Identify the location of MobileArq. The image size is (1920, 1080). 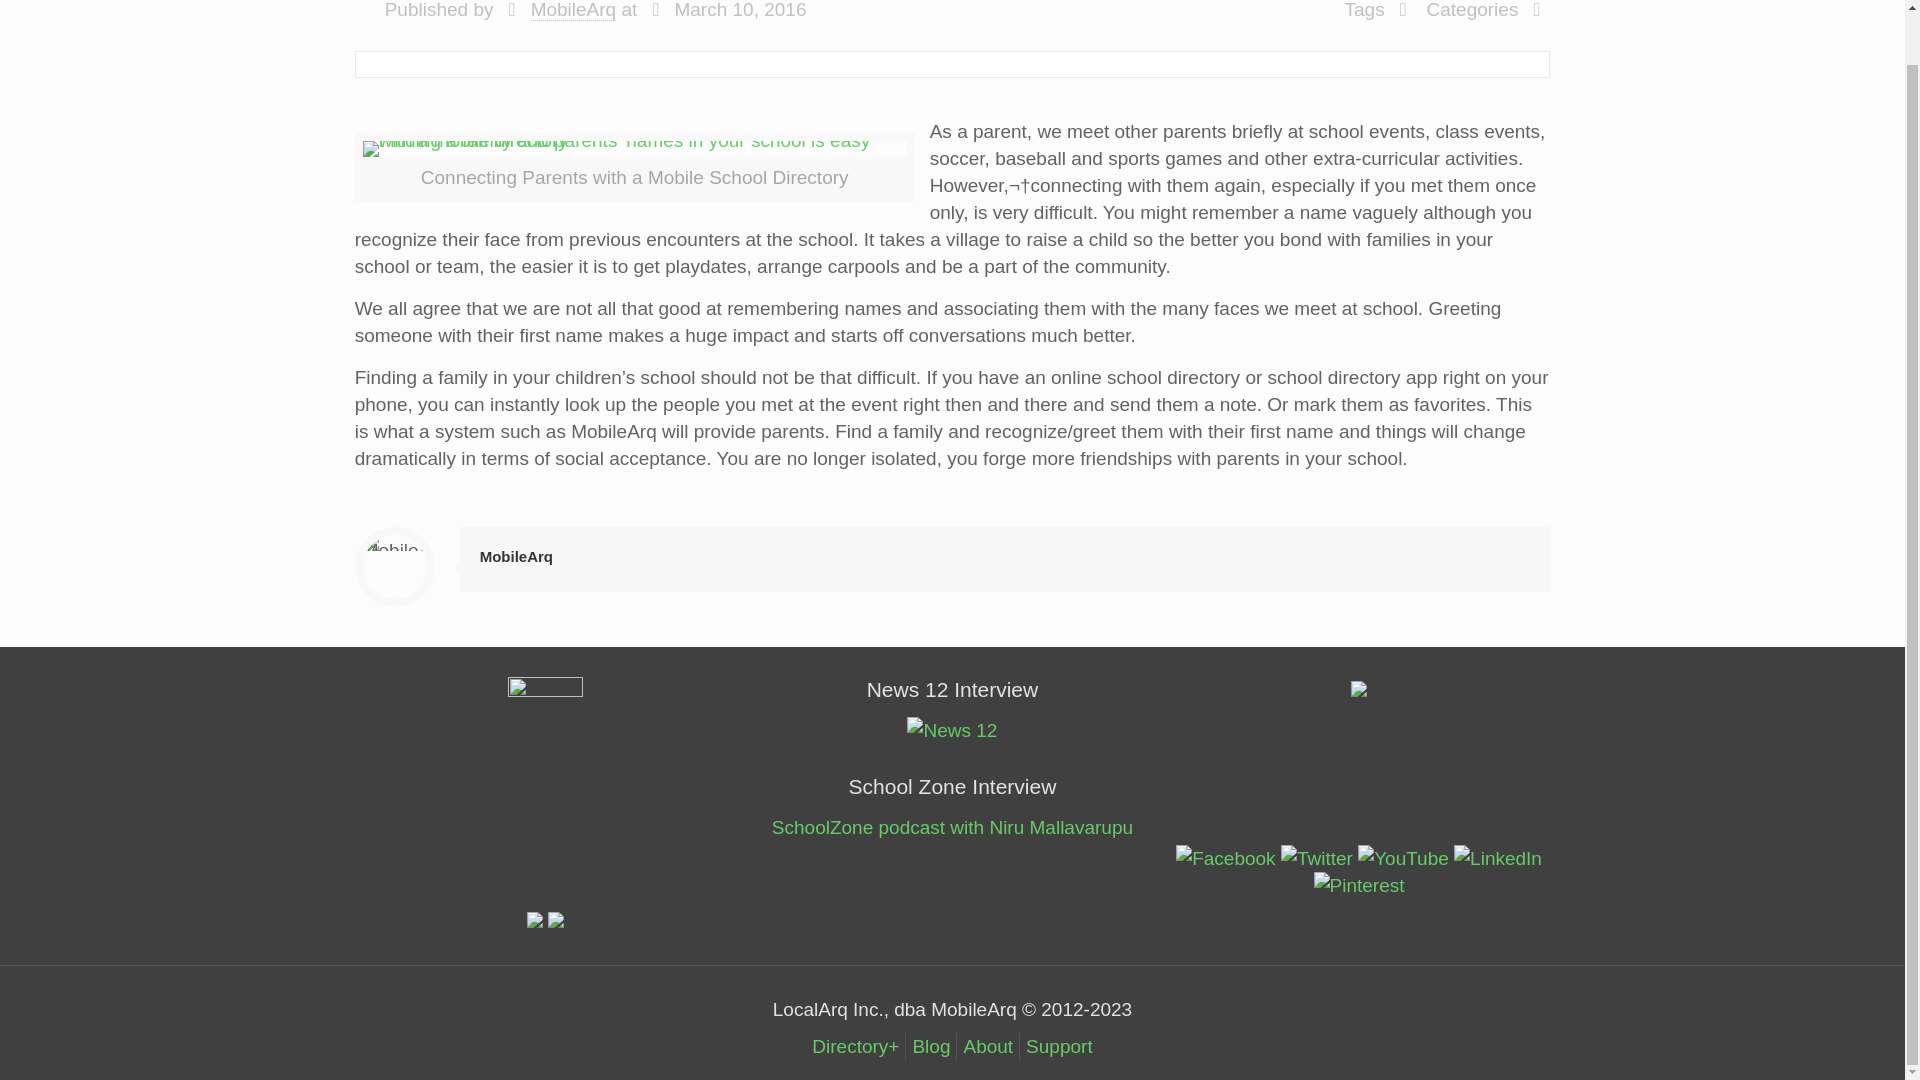
(516, 556).